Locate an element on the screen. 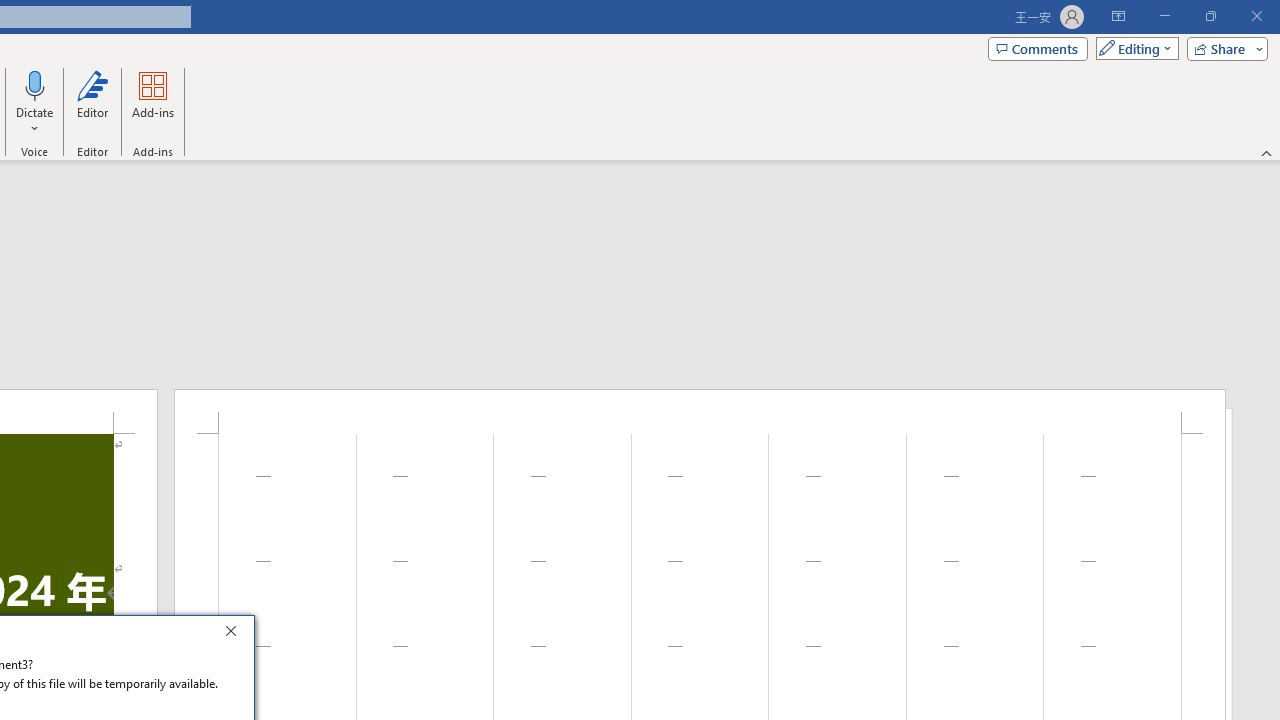  Comments is located at coordinates (1038, 48).